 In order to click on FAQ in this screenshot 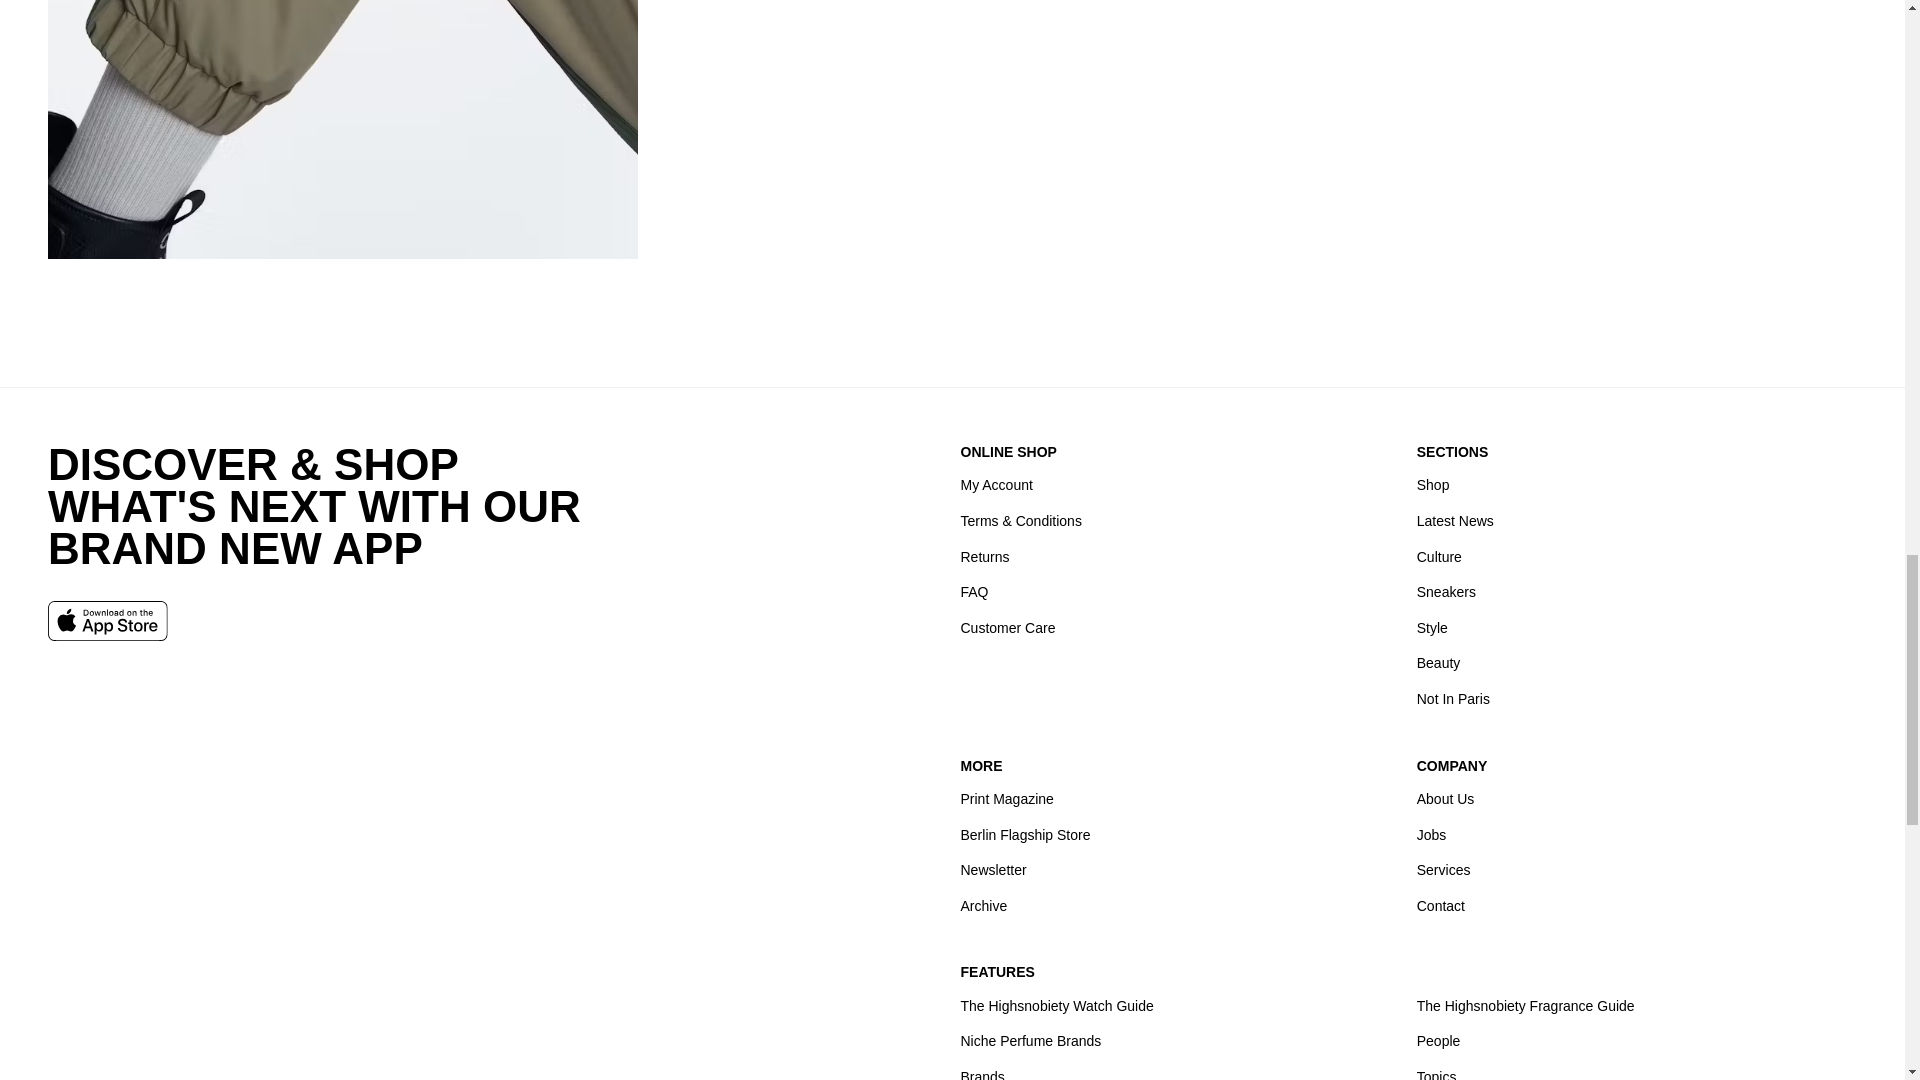, I will do `click(974, 592)`.